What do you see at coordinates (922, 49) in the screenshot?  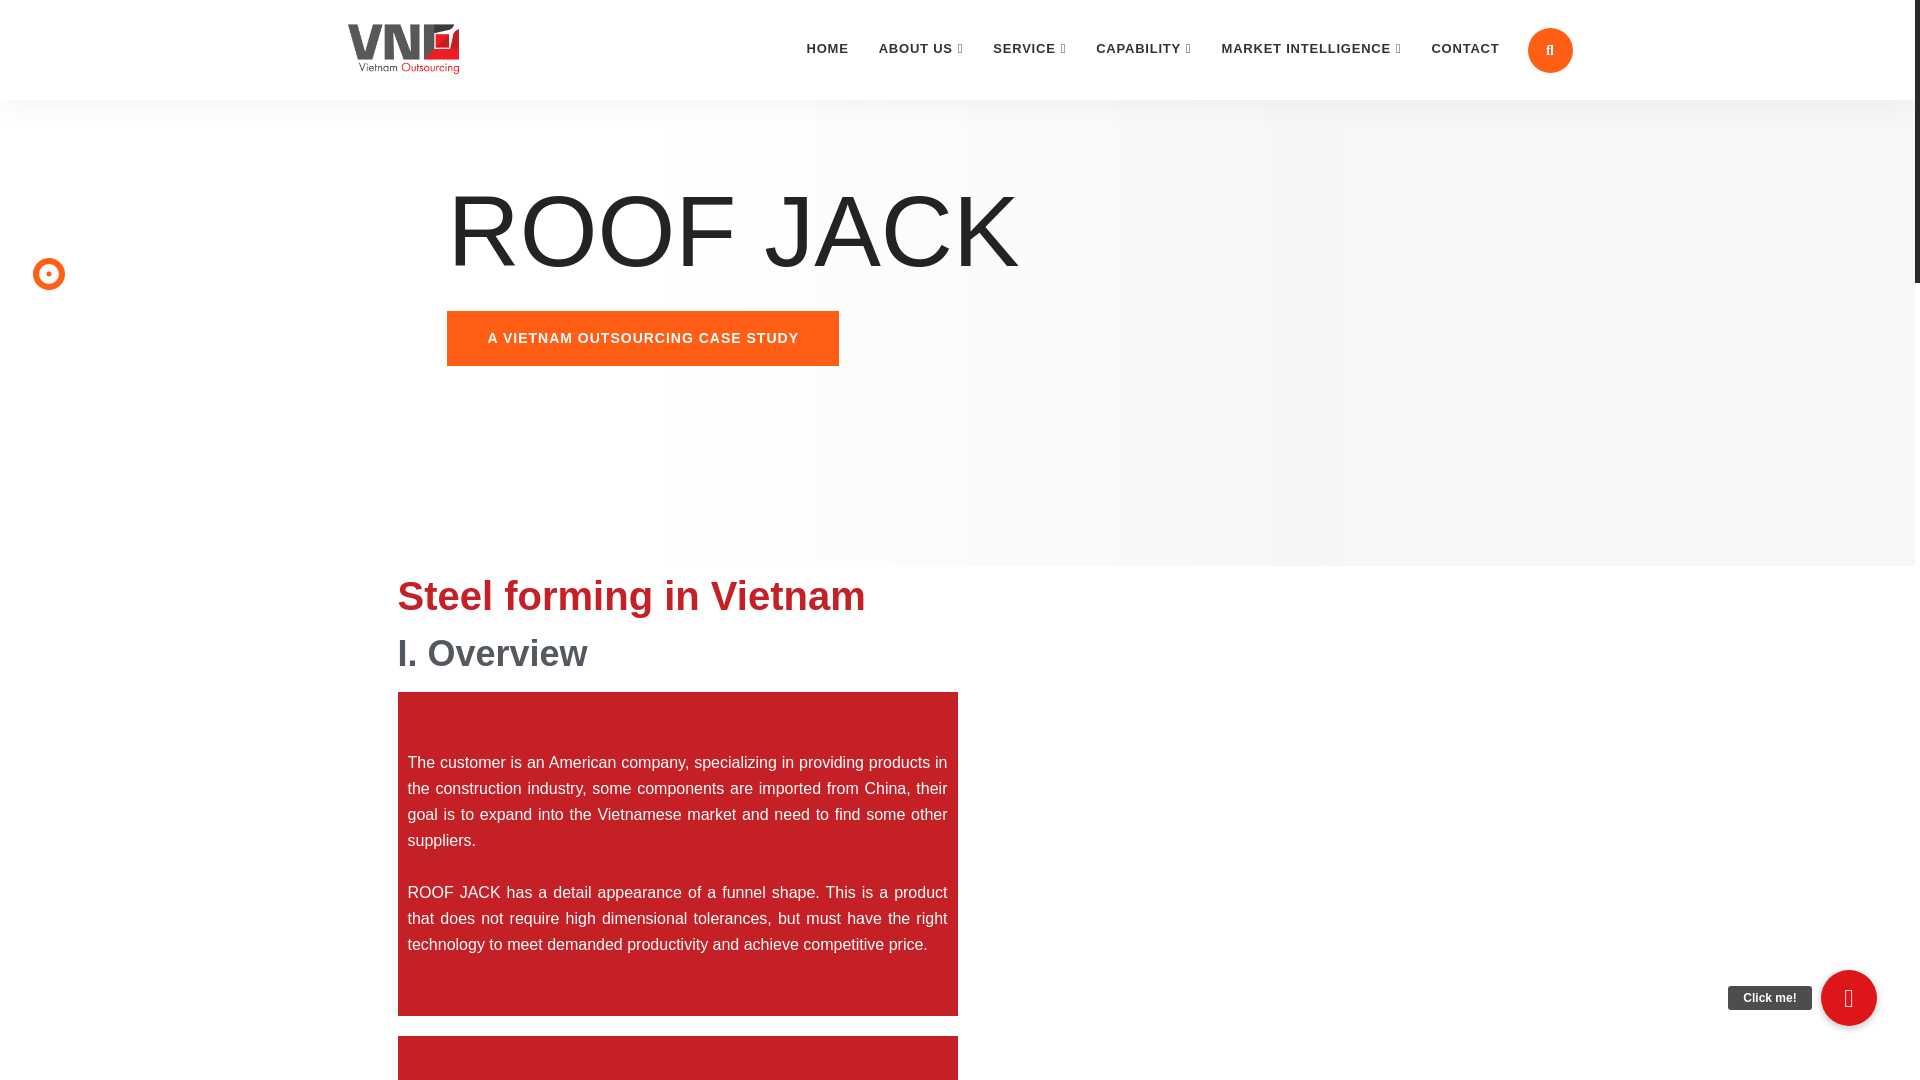 I see `ABOUT US` at bounding box center [922, 49].